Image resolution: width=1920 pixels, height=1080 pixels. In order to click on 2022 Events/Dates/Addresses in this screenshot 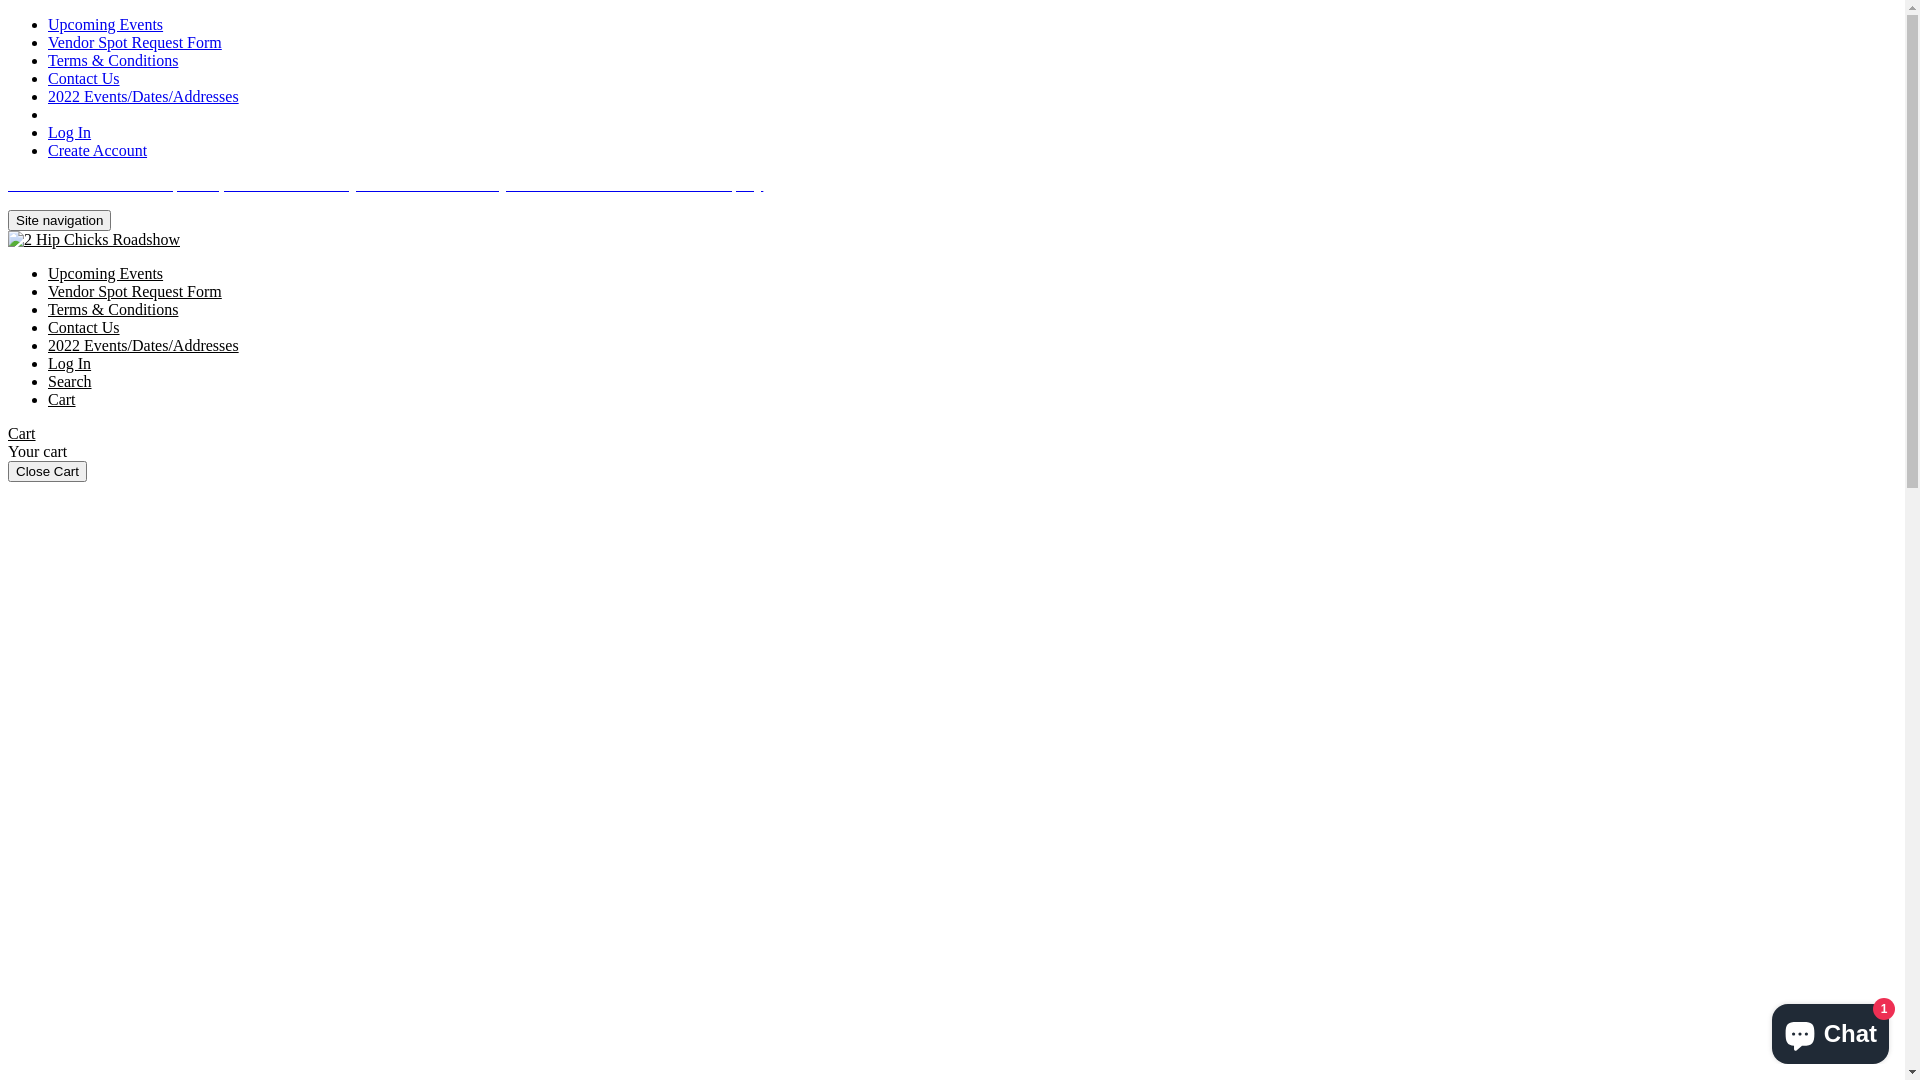, I will do `click(144, 346)`.